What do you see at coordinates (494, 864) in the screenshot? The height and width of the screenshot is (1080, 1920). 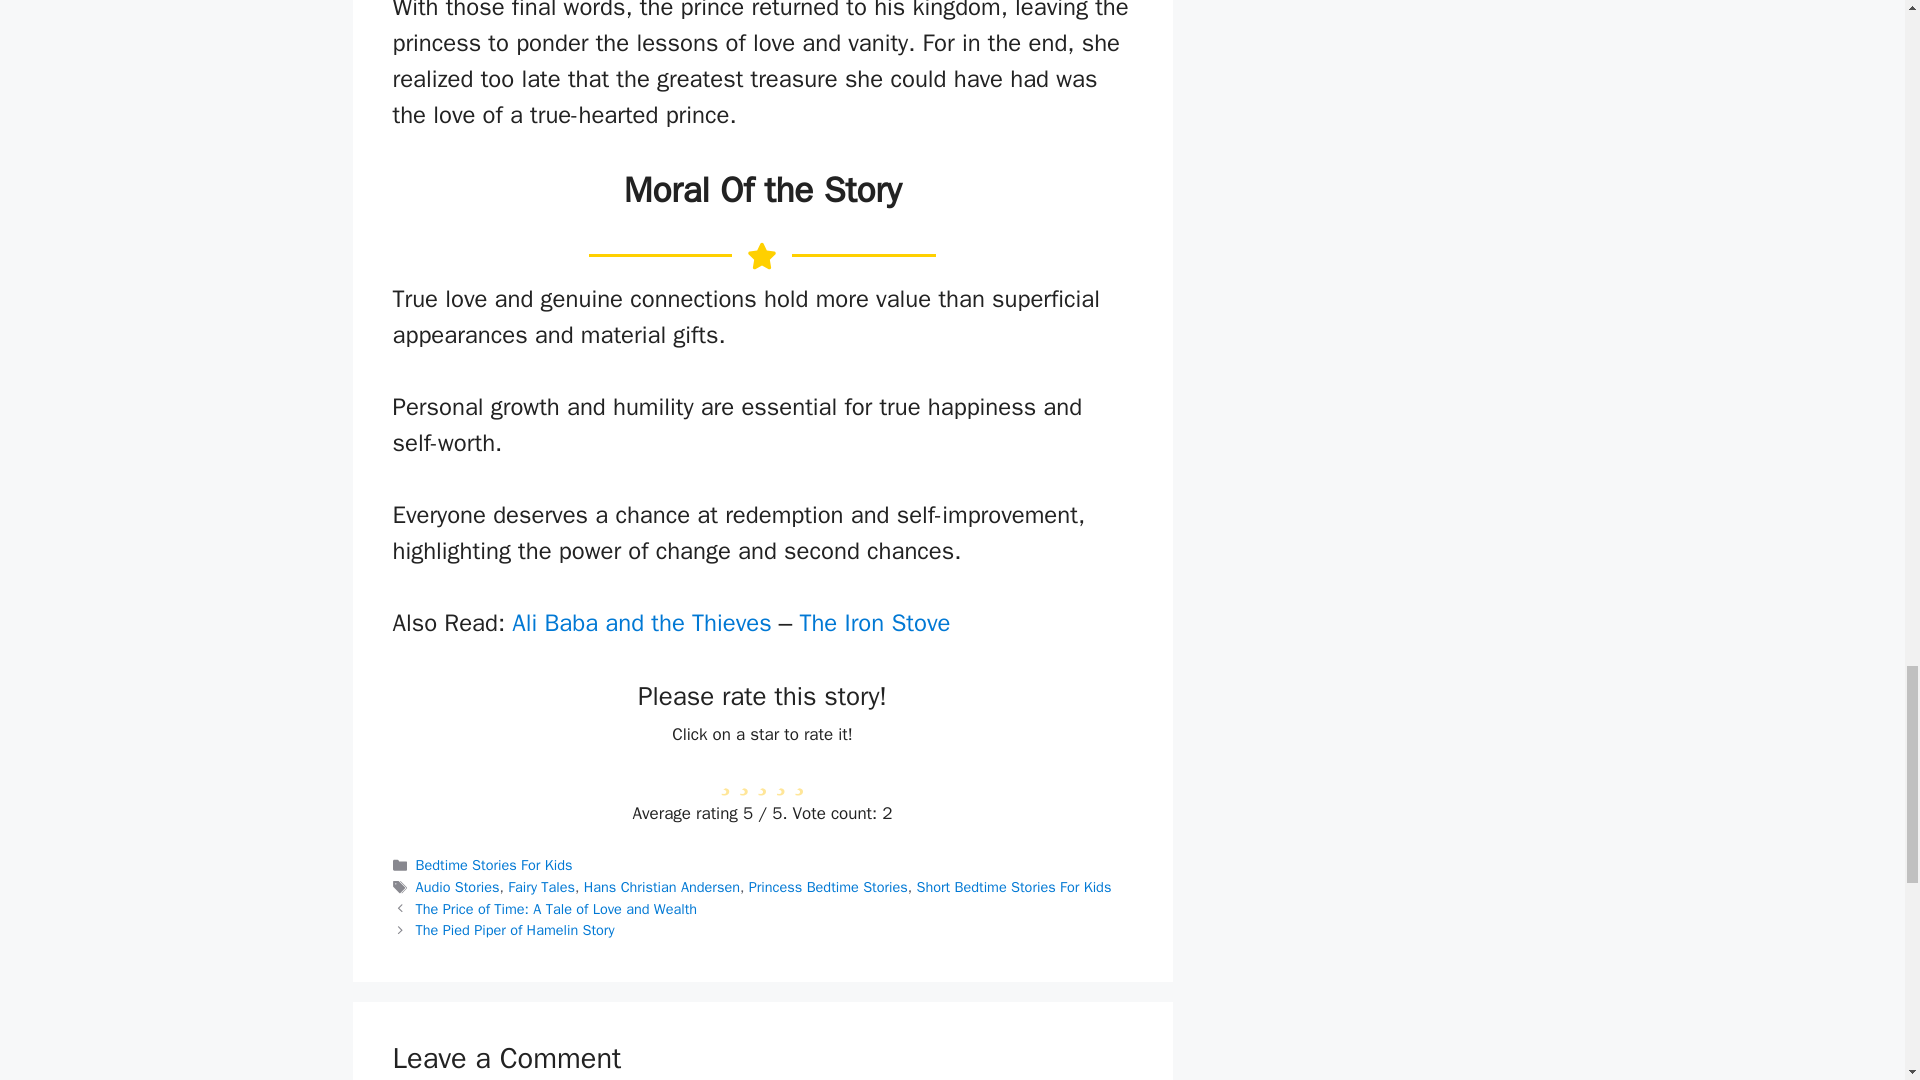 I see `Bedtime Stories For Kids` at bounding box center [494, 864].